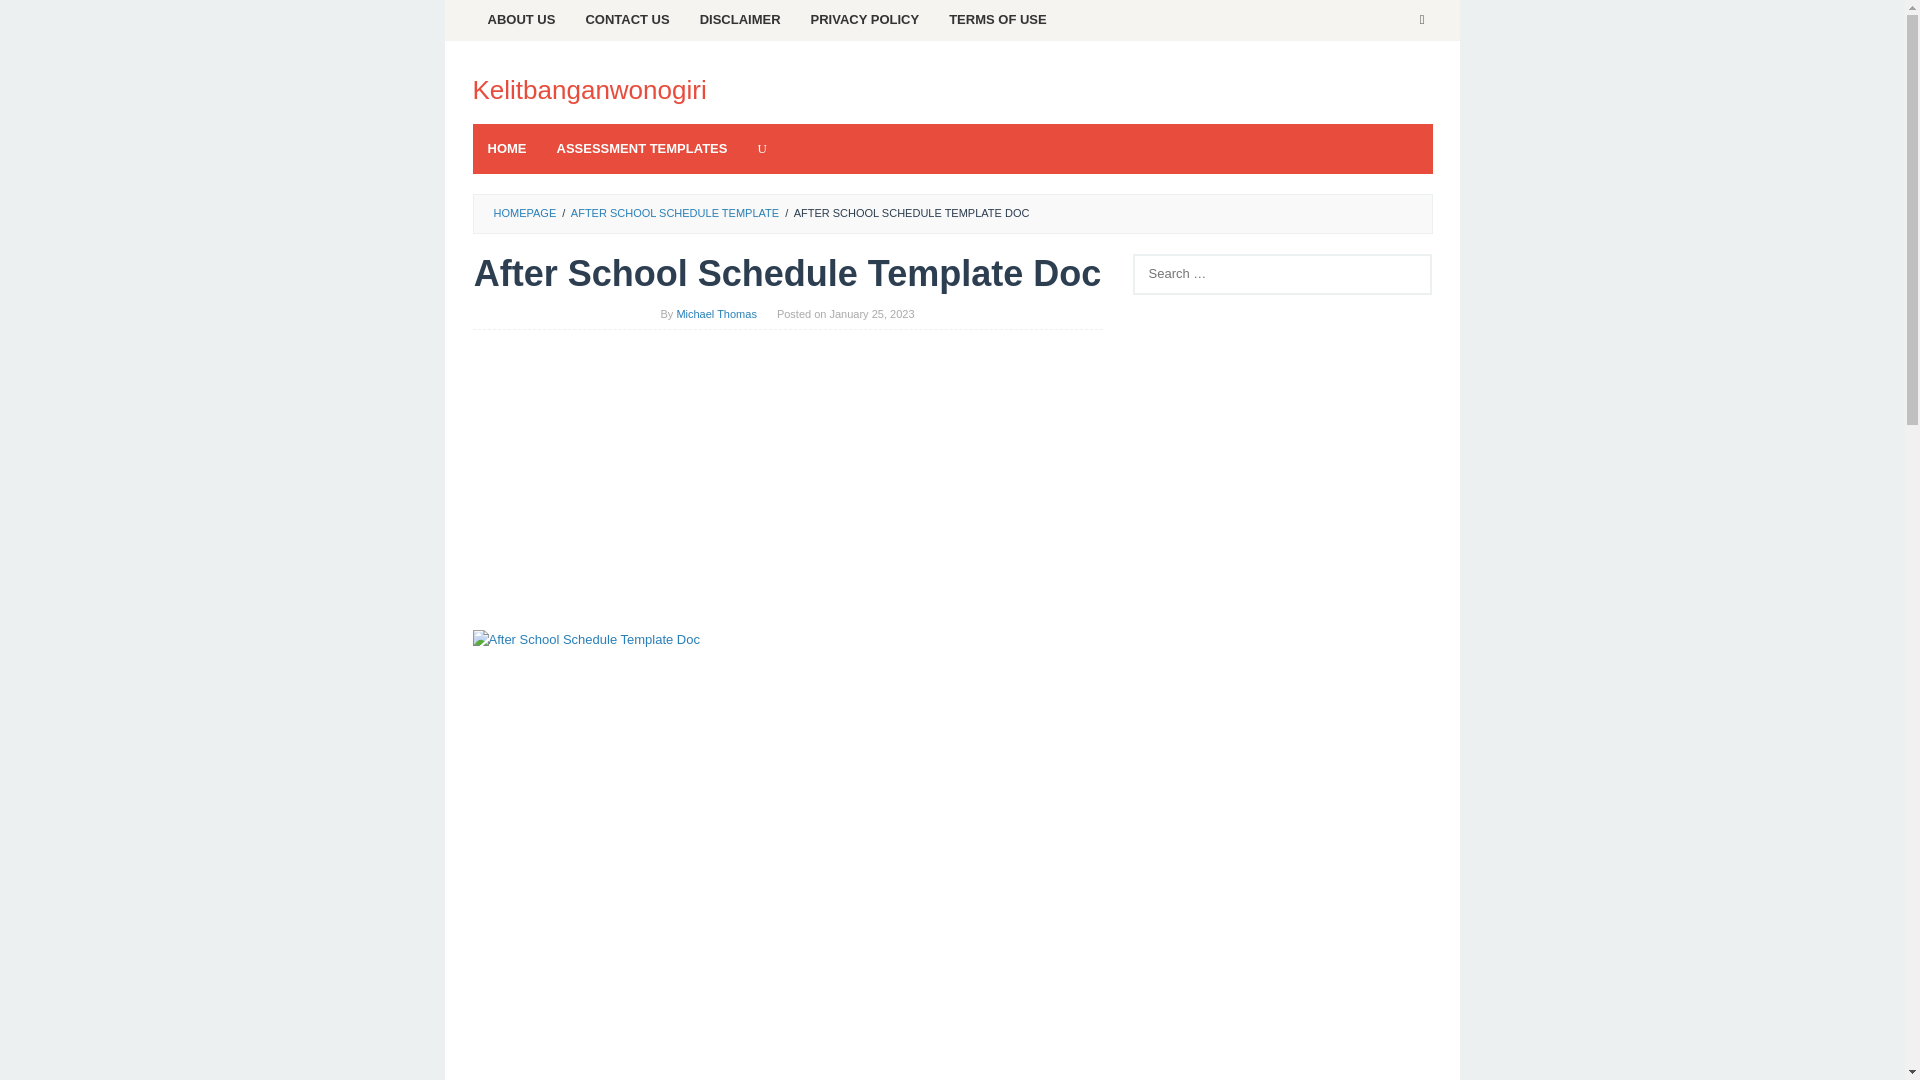 Image resolution: width=1920 pixels, height=1080 pixels. I want to click on CONTACT US, so click(626, 20).